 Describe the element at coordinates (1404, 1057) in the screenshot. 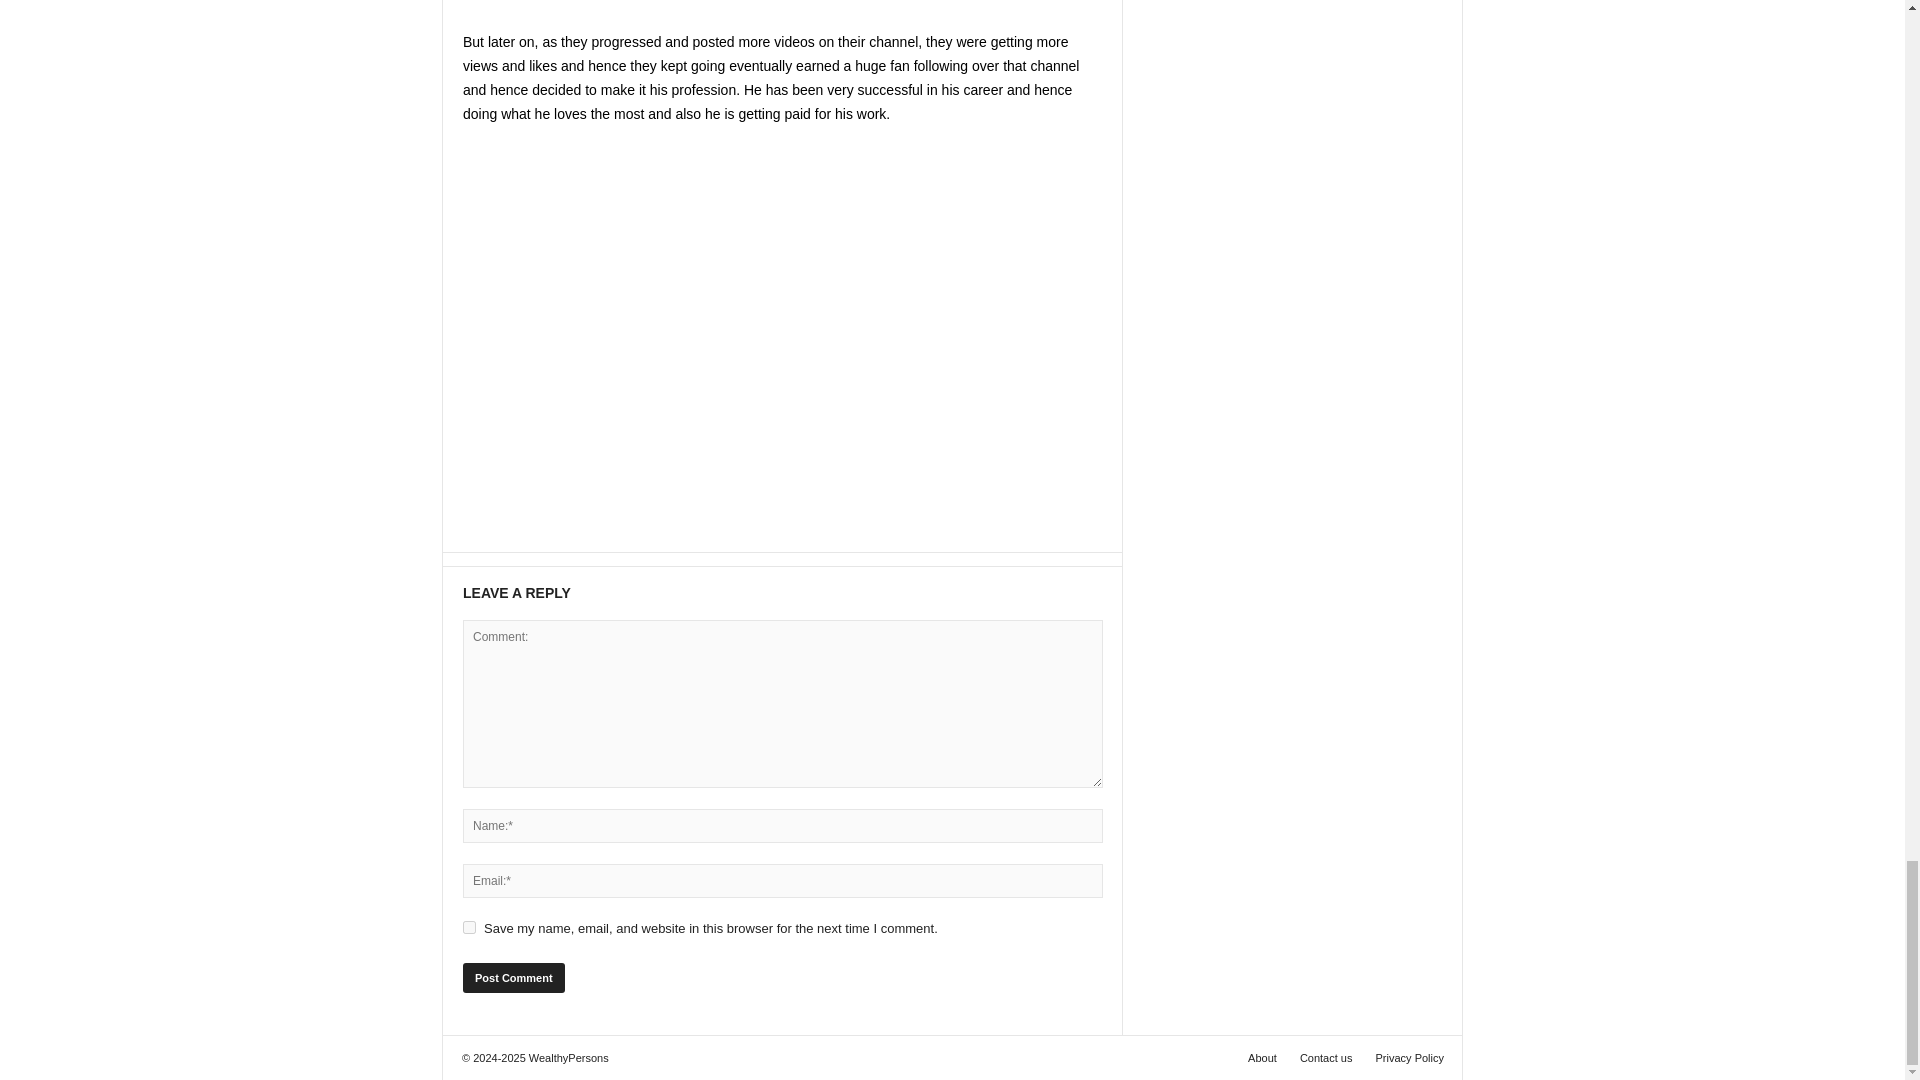

I see `Privacy Policy` at that location.